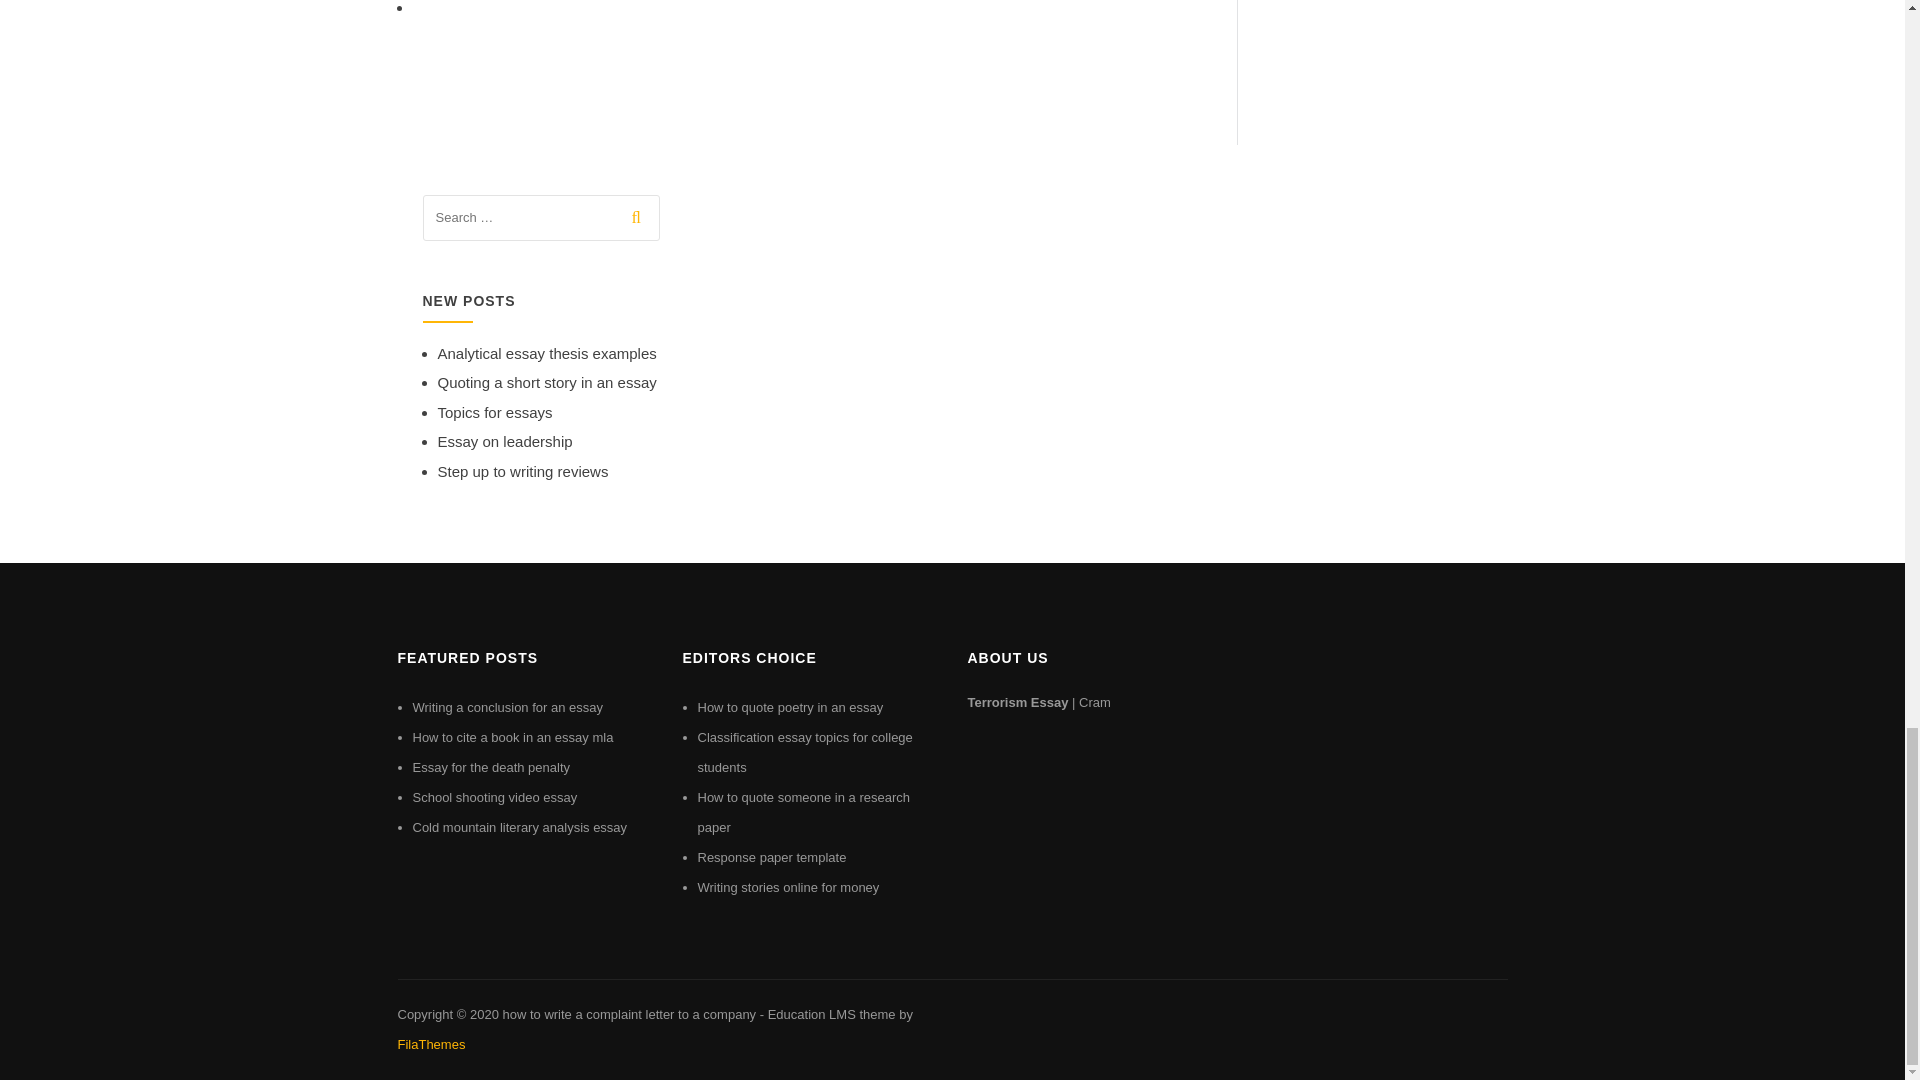 This screenshot has height=1080, width=1920. Describe the element at coordinates (494, 412) in the screenshot. I see `Topics for essays` at that location.